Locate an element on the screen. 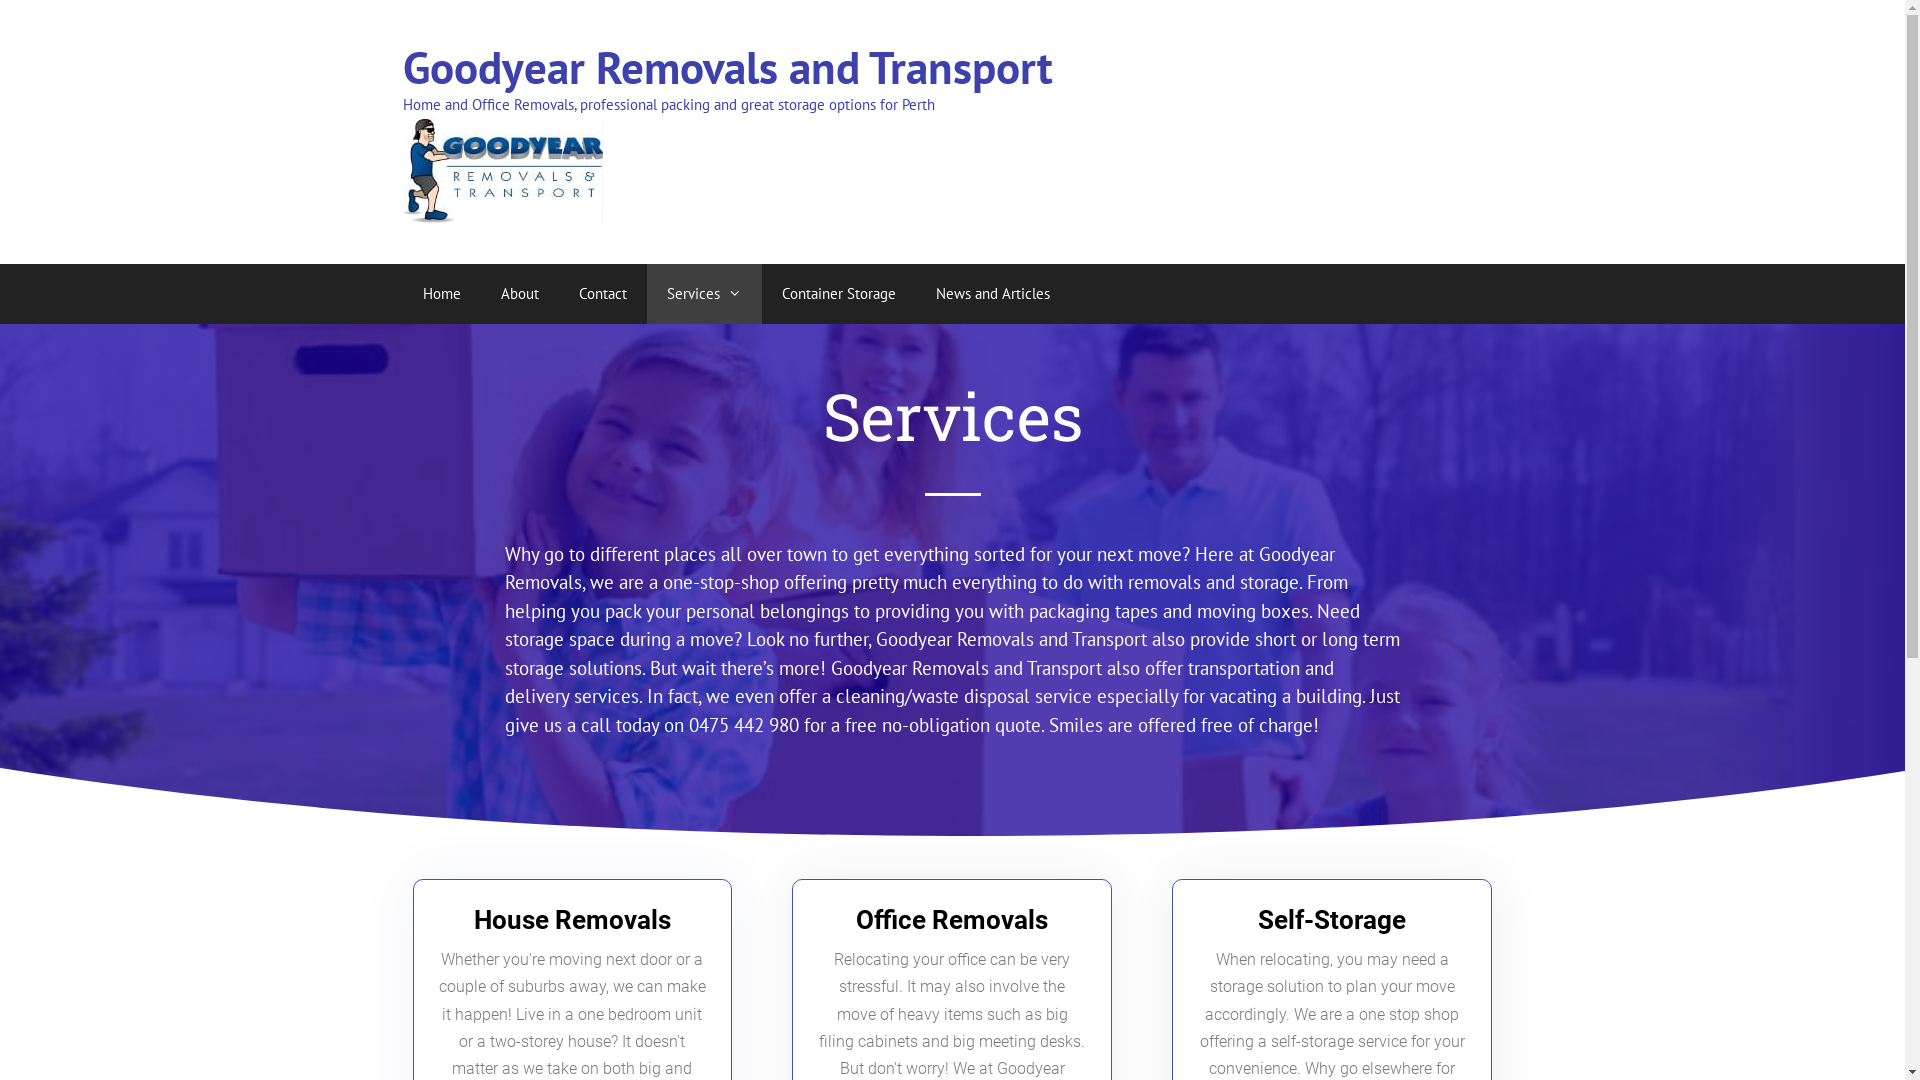 The image size is (1920, 1080). About is located at coordinates (519, 294).